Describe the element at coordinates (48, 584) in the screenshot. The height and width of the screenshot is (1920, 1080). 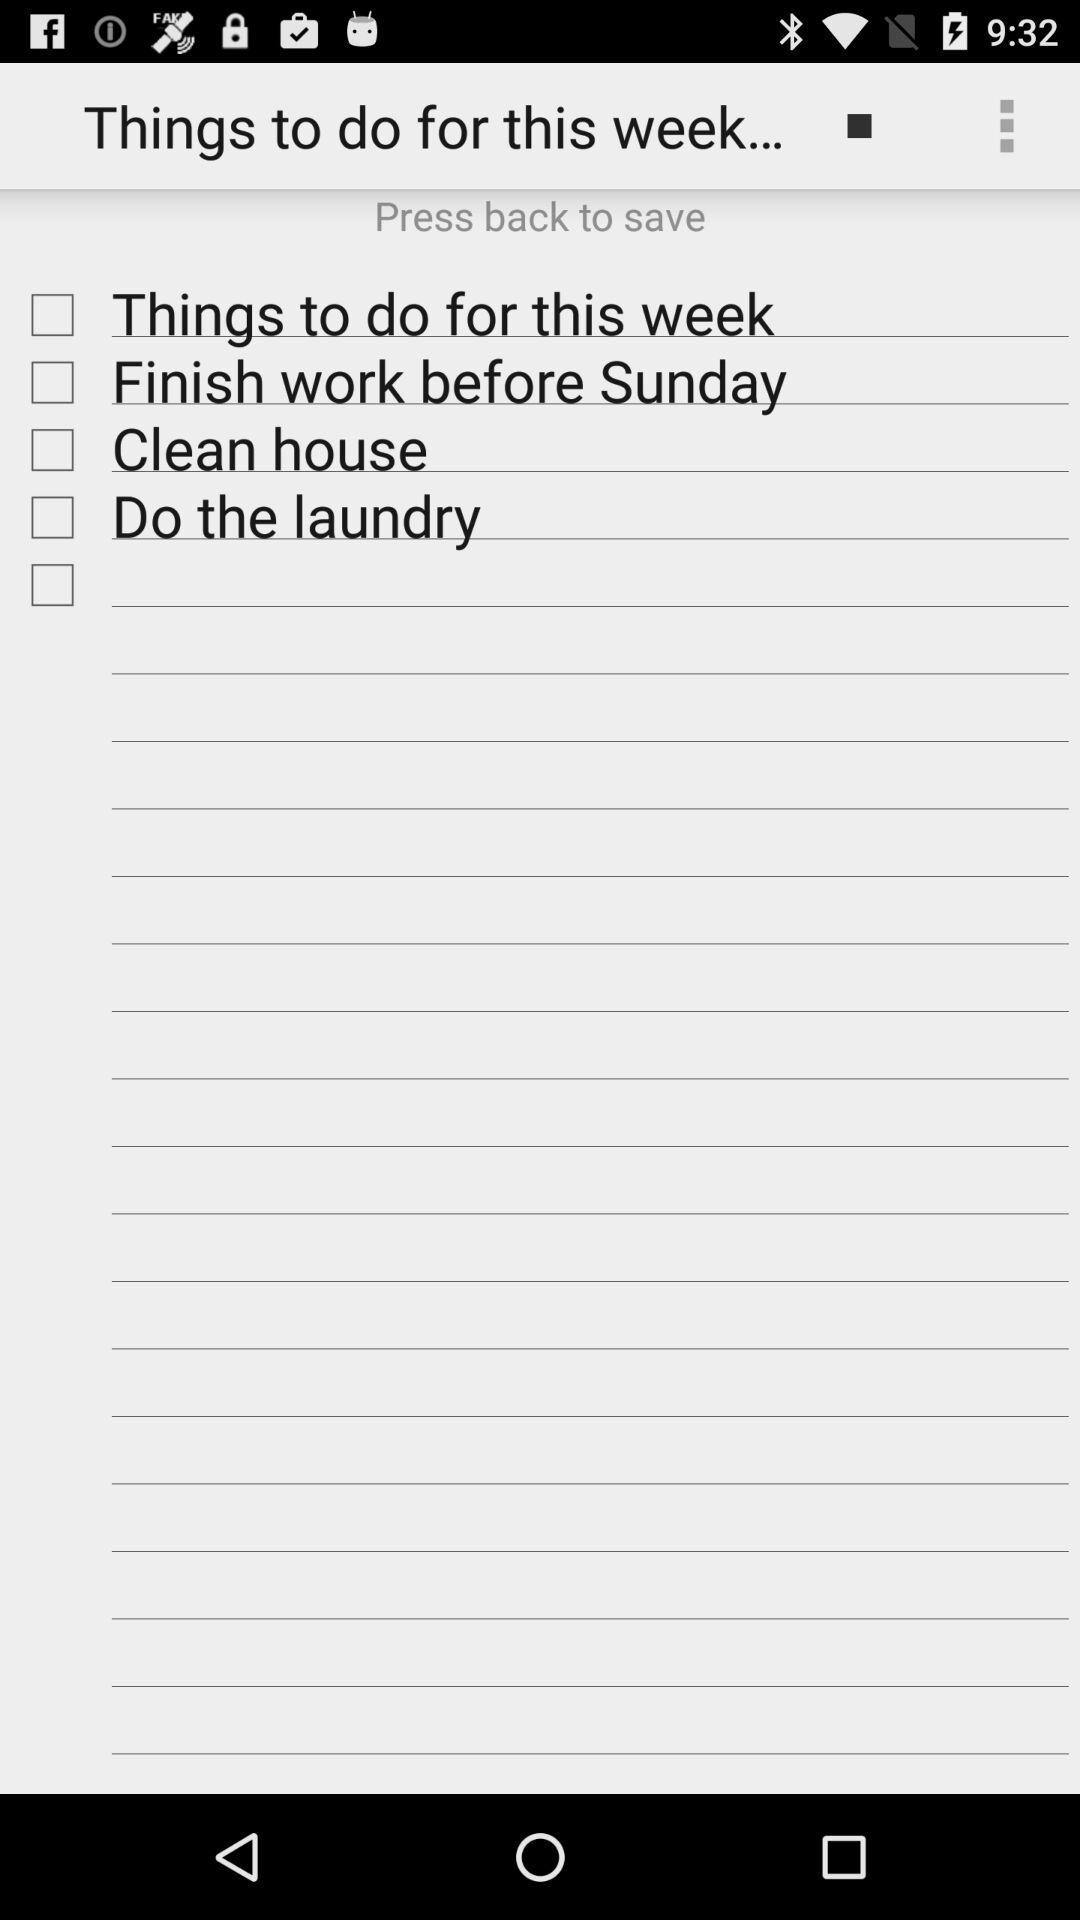
I see `add thing to do this week` at that location.